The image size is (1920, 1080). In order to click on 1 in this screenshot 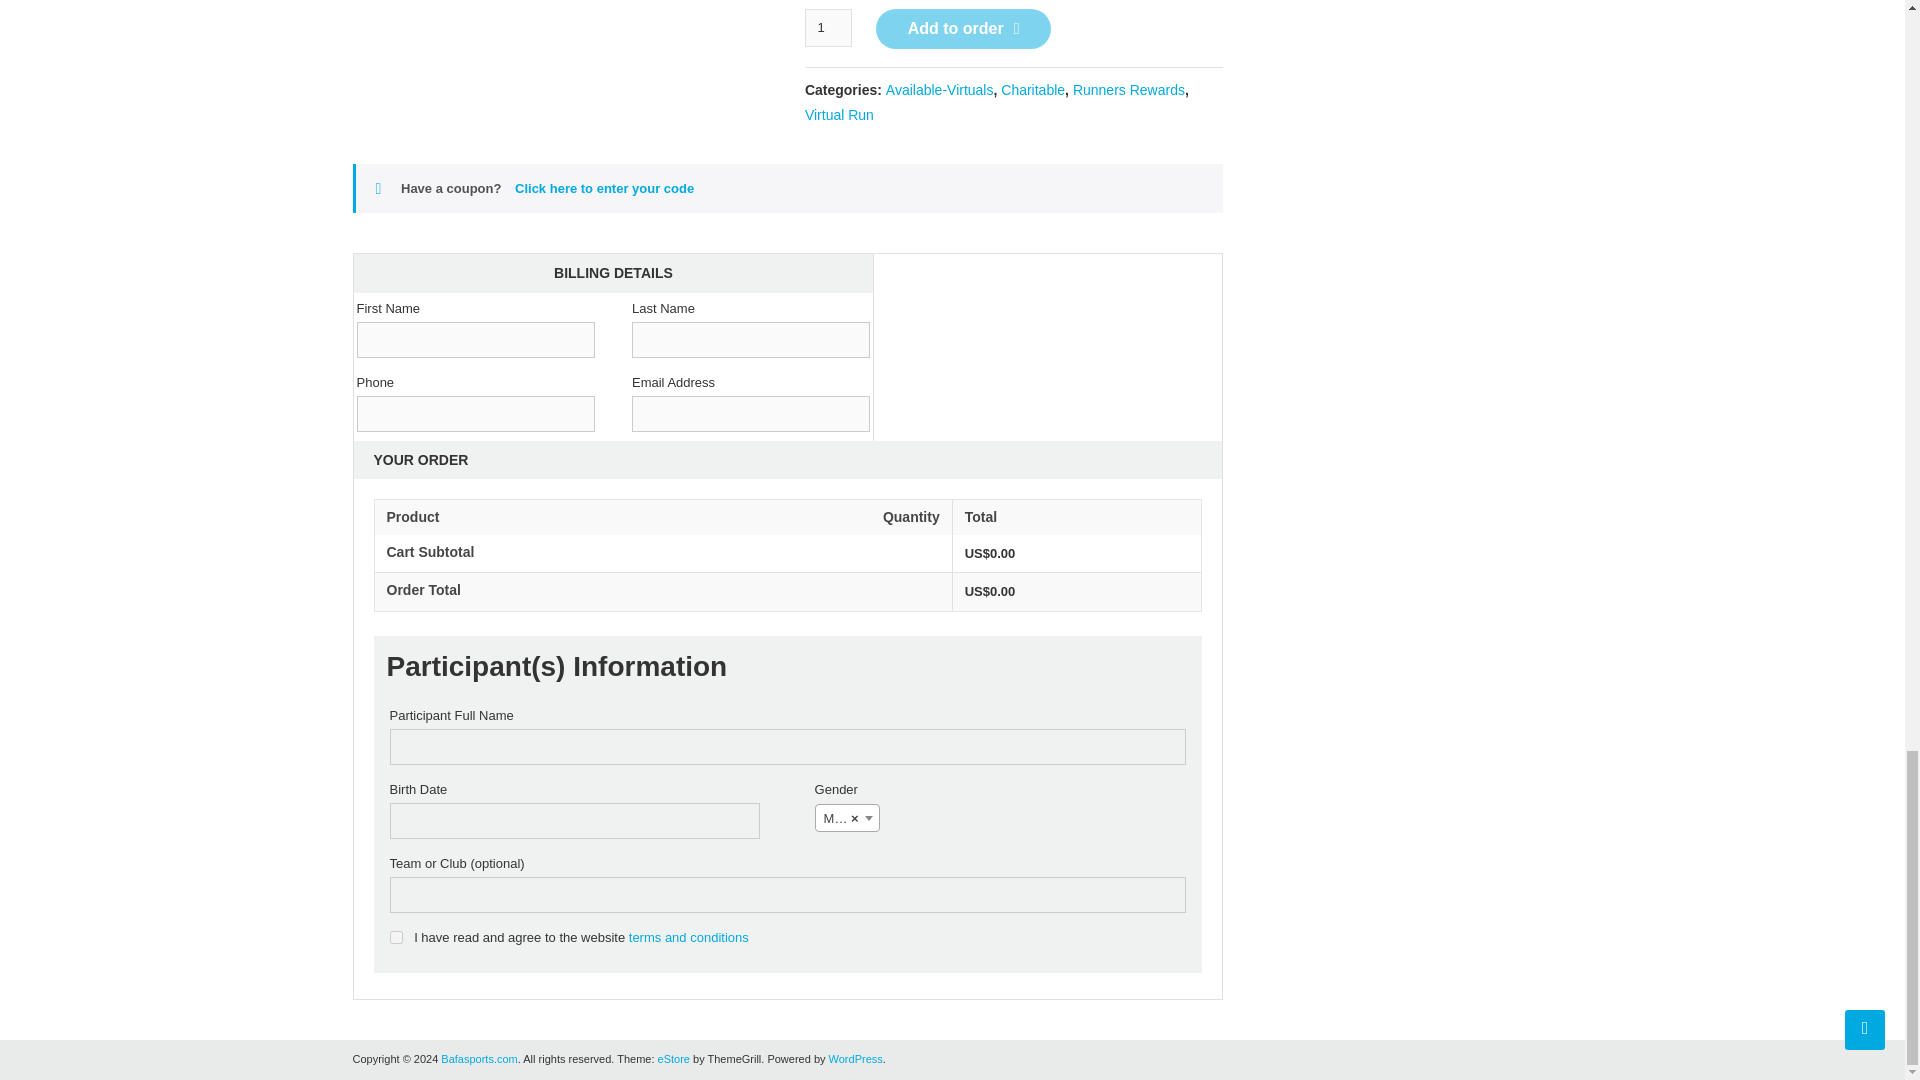, I will do `click(828, 27)`.